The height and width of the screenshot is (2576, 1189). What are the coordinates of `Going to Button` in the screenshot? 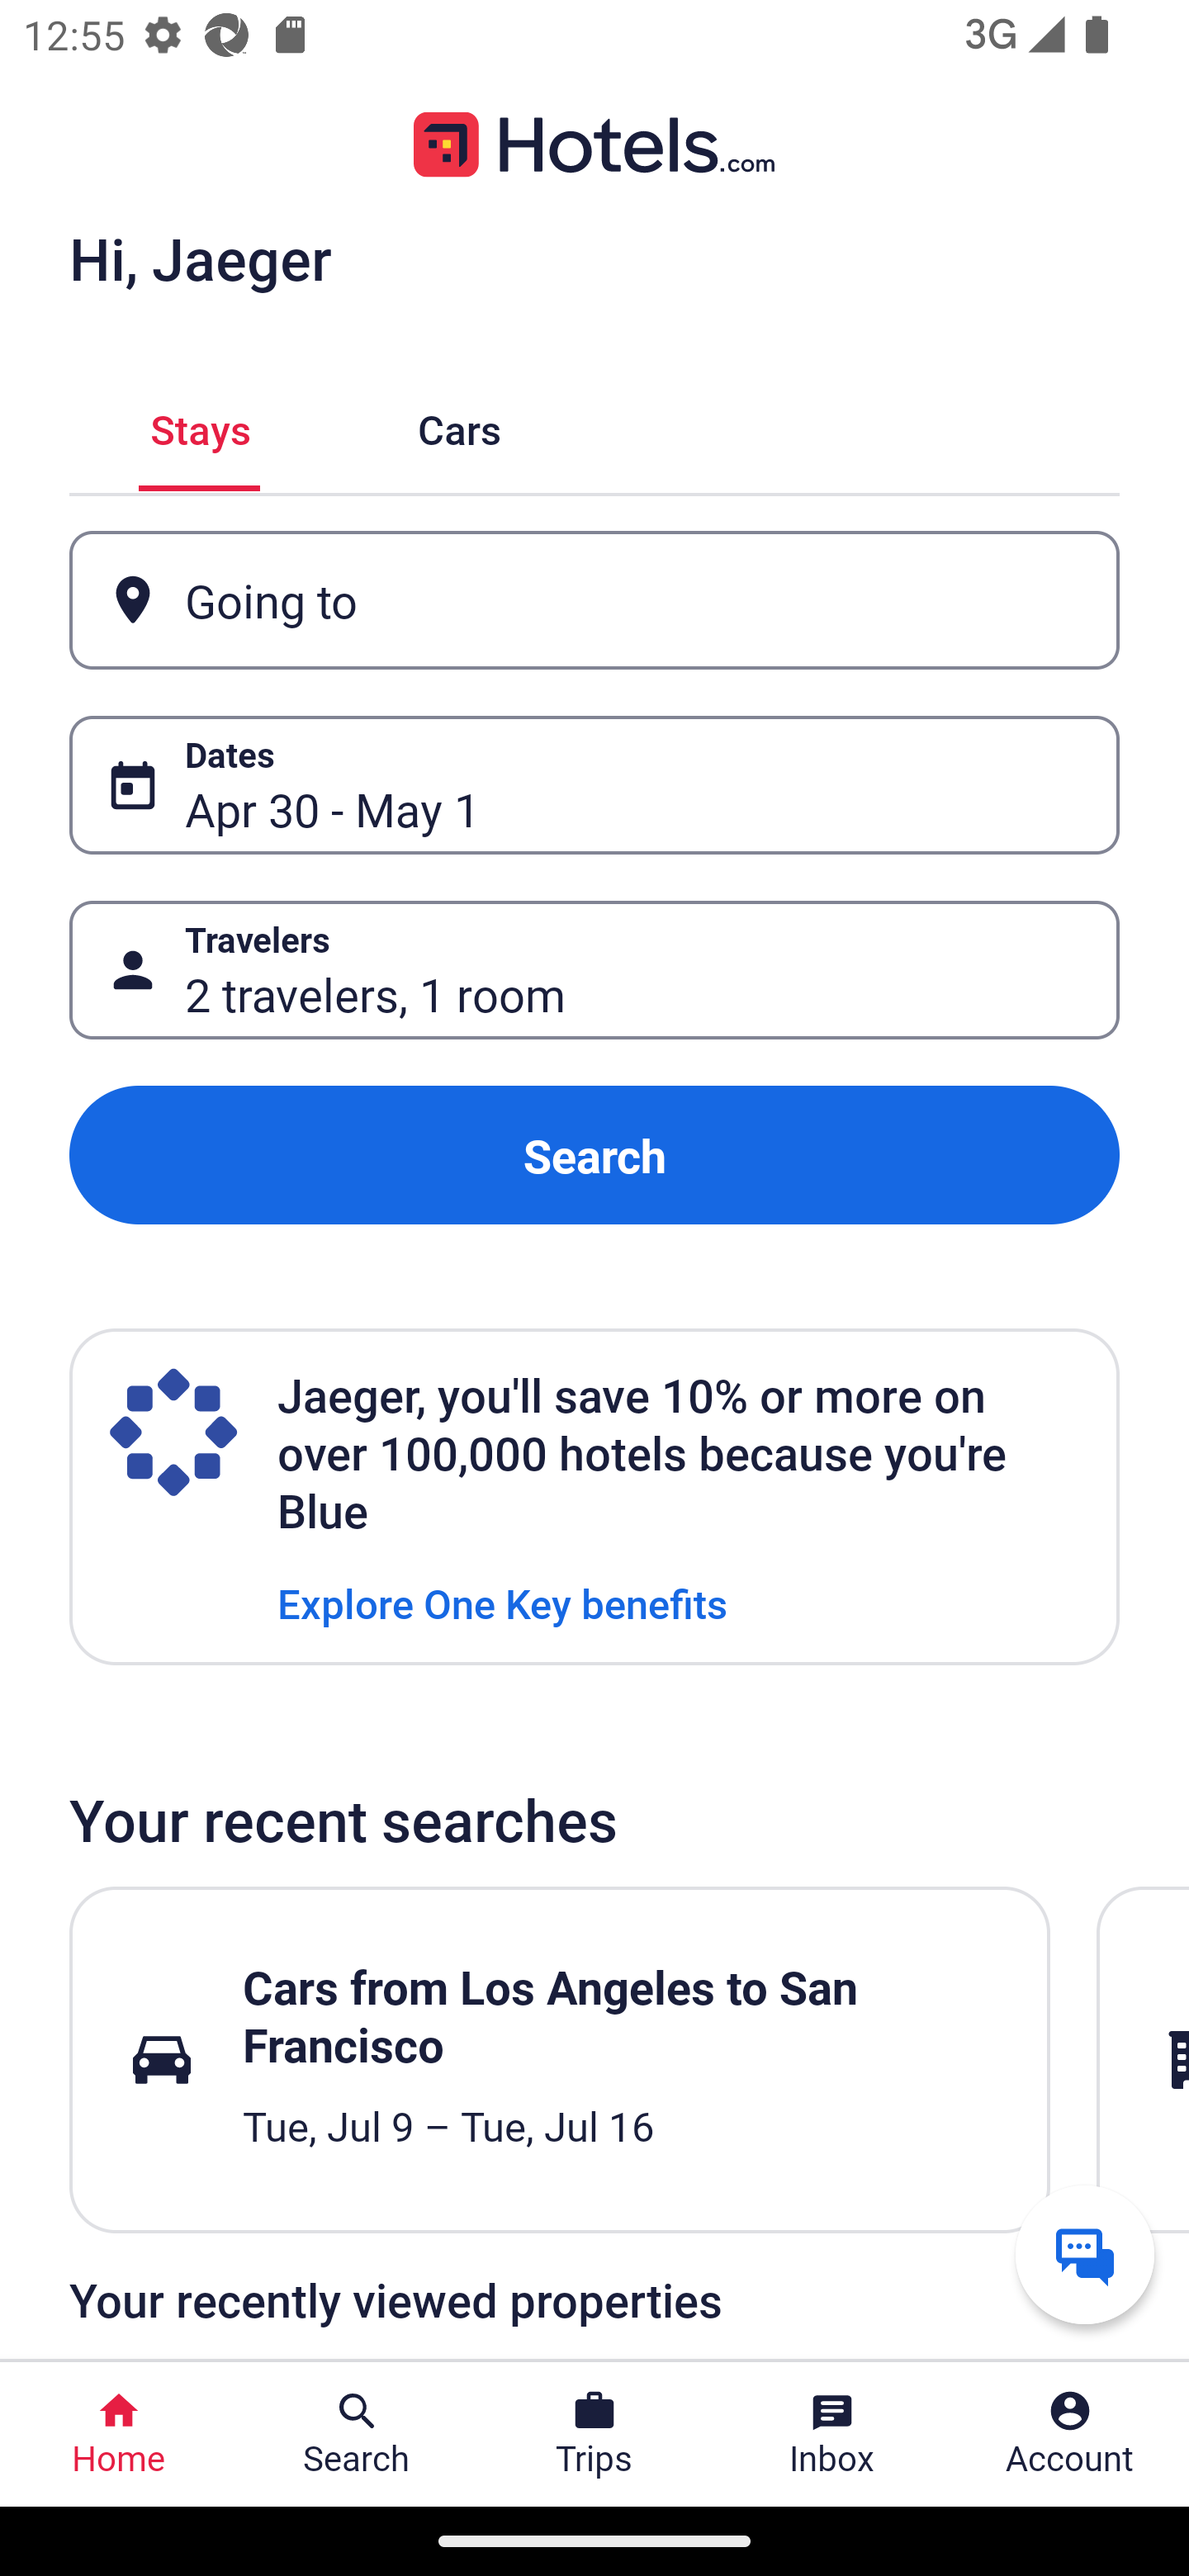 It's located at (594, 599).